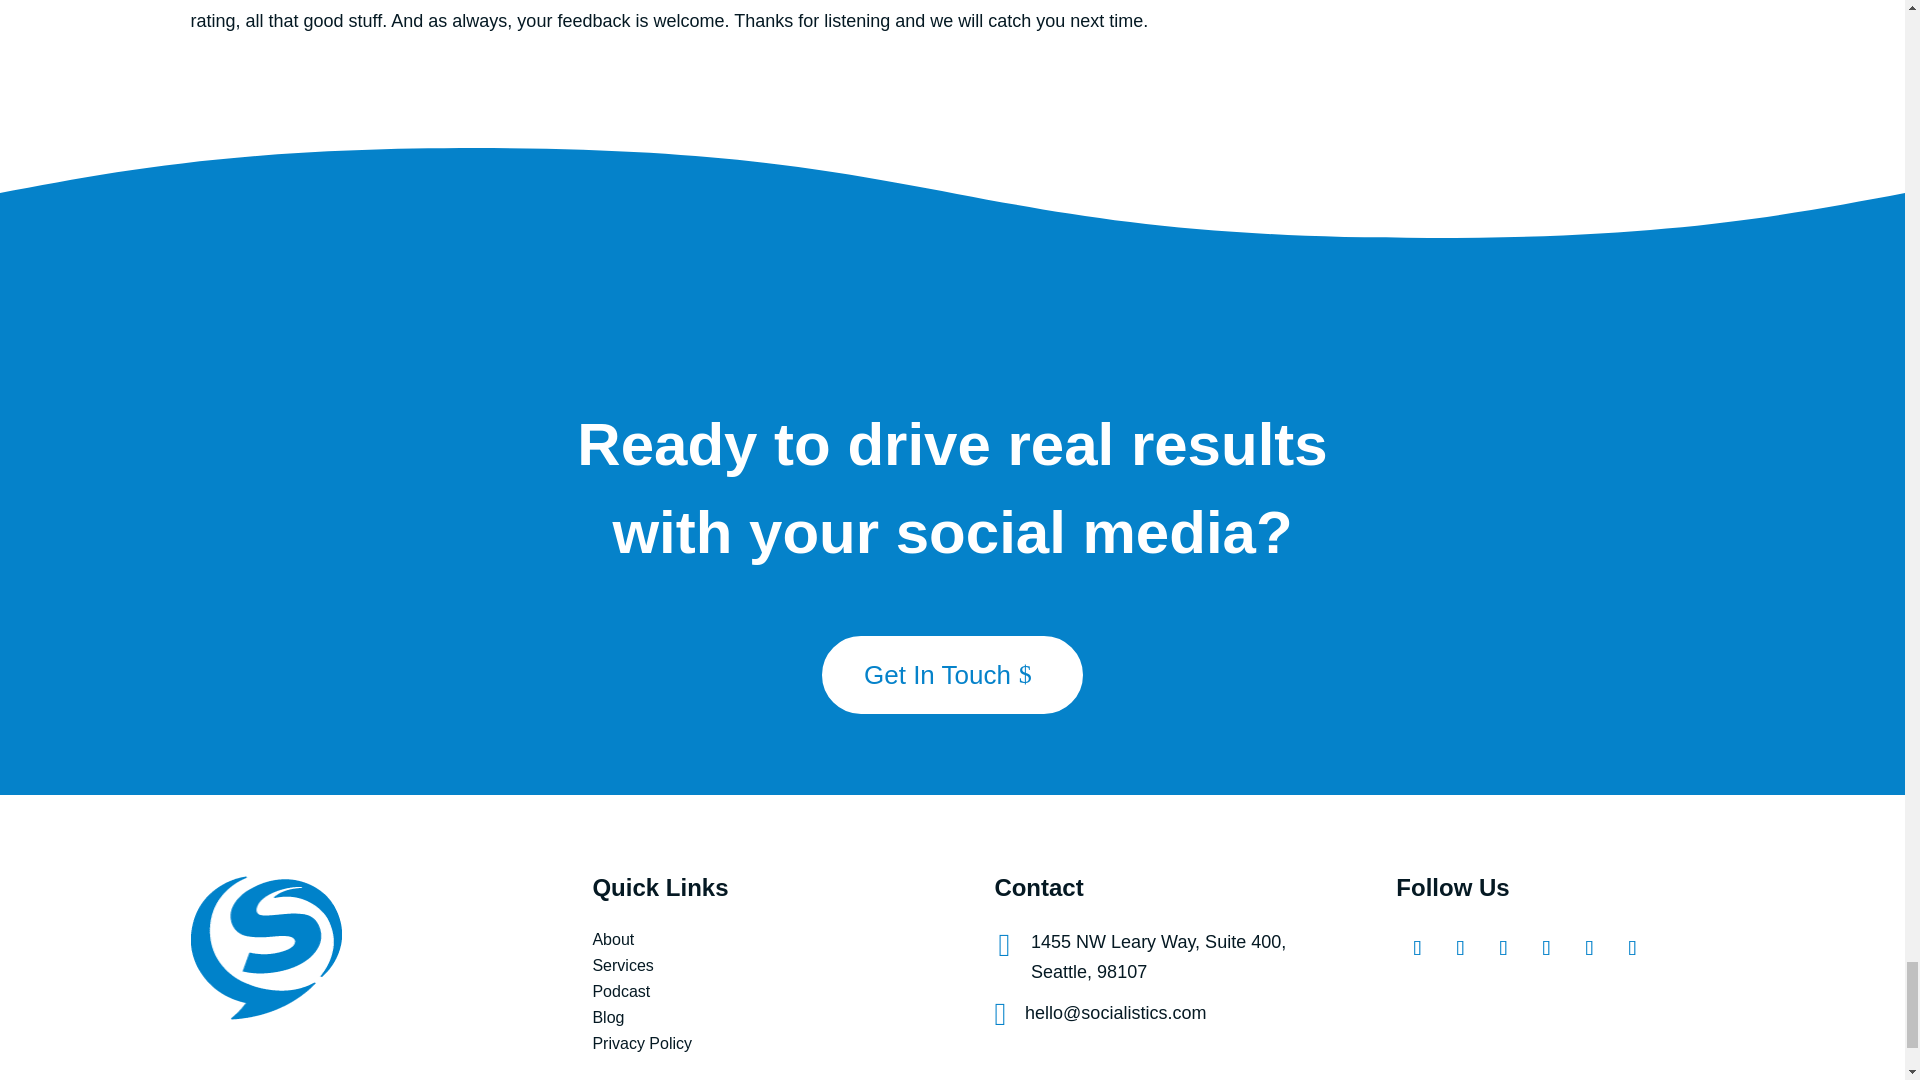  What do you see at coordinates (1456, 944) in the screenshot?
I see `Follow on Instagram` at bounding box center [1456, 944].